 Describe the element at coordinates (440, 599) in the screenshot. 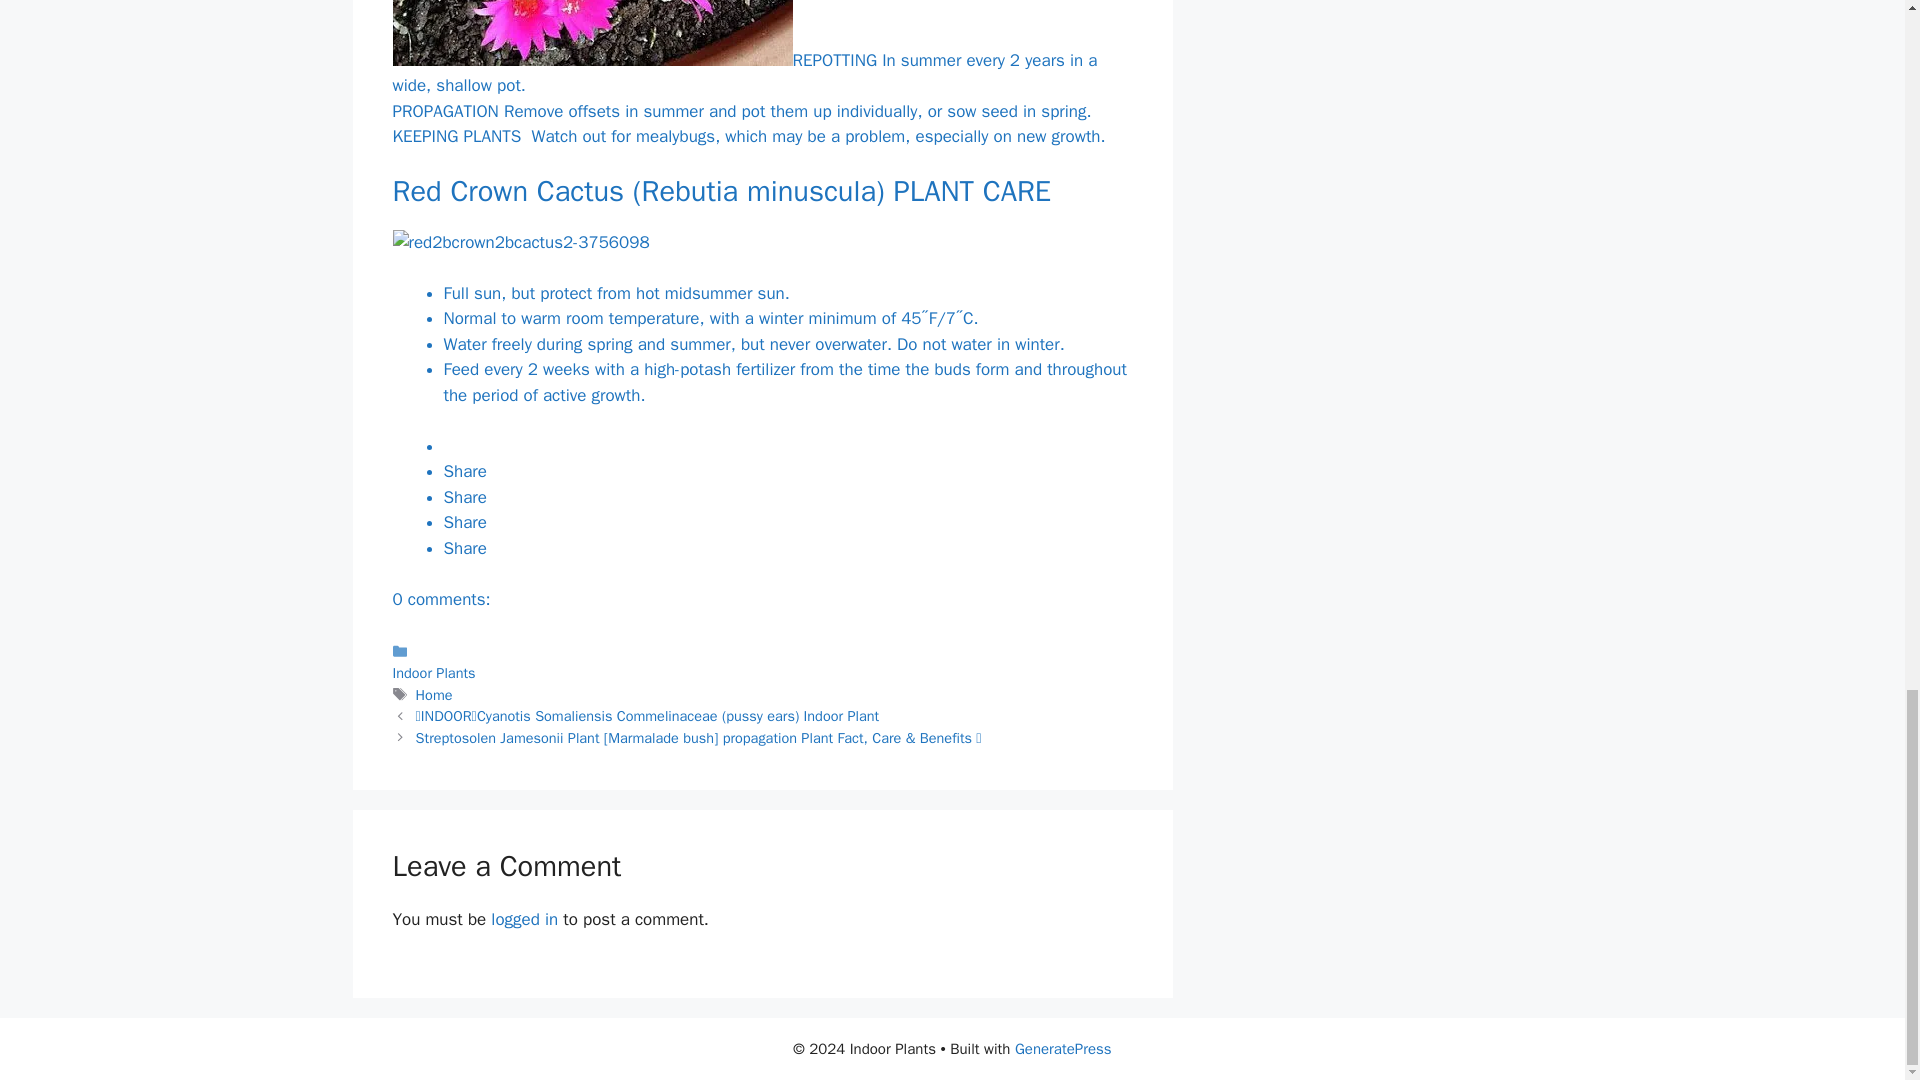

I see `0 comments:` at that location.